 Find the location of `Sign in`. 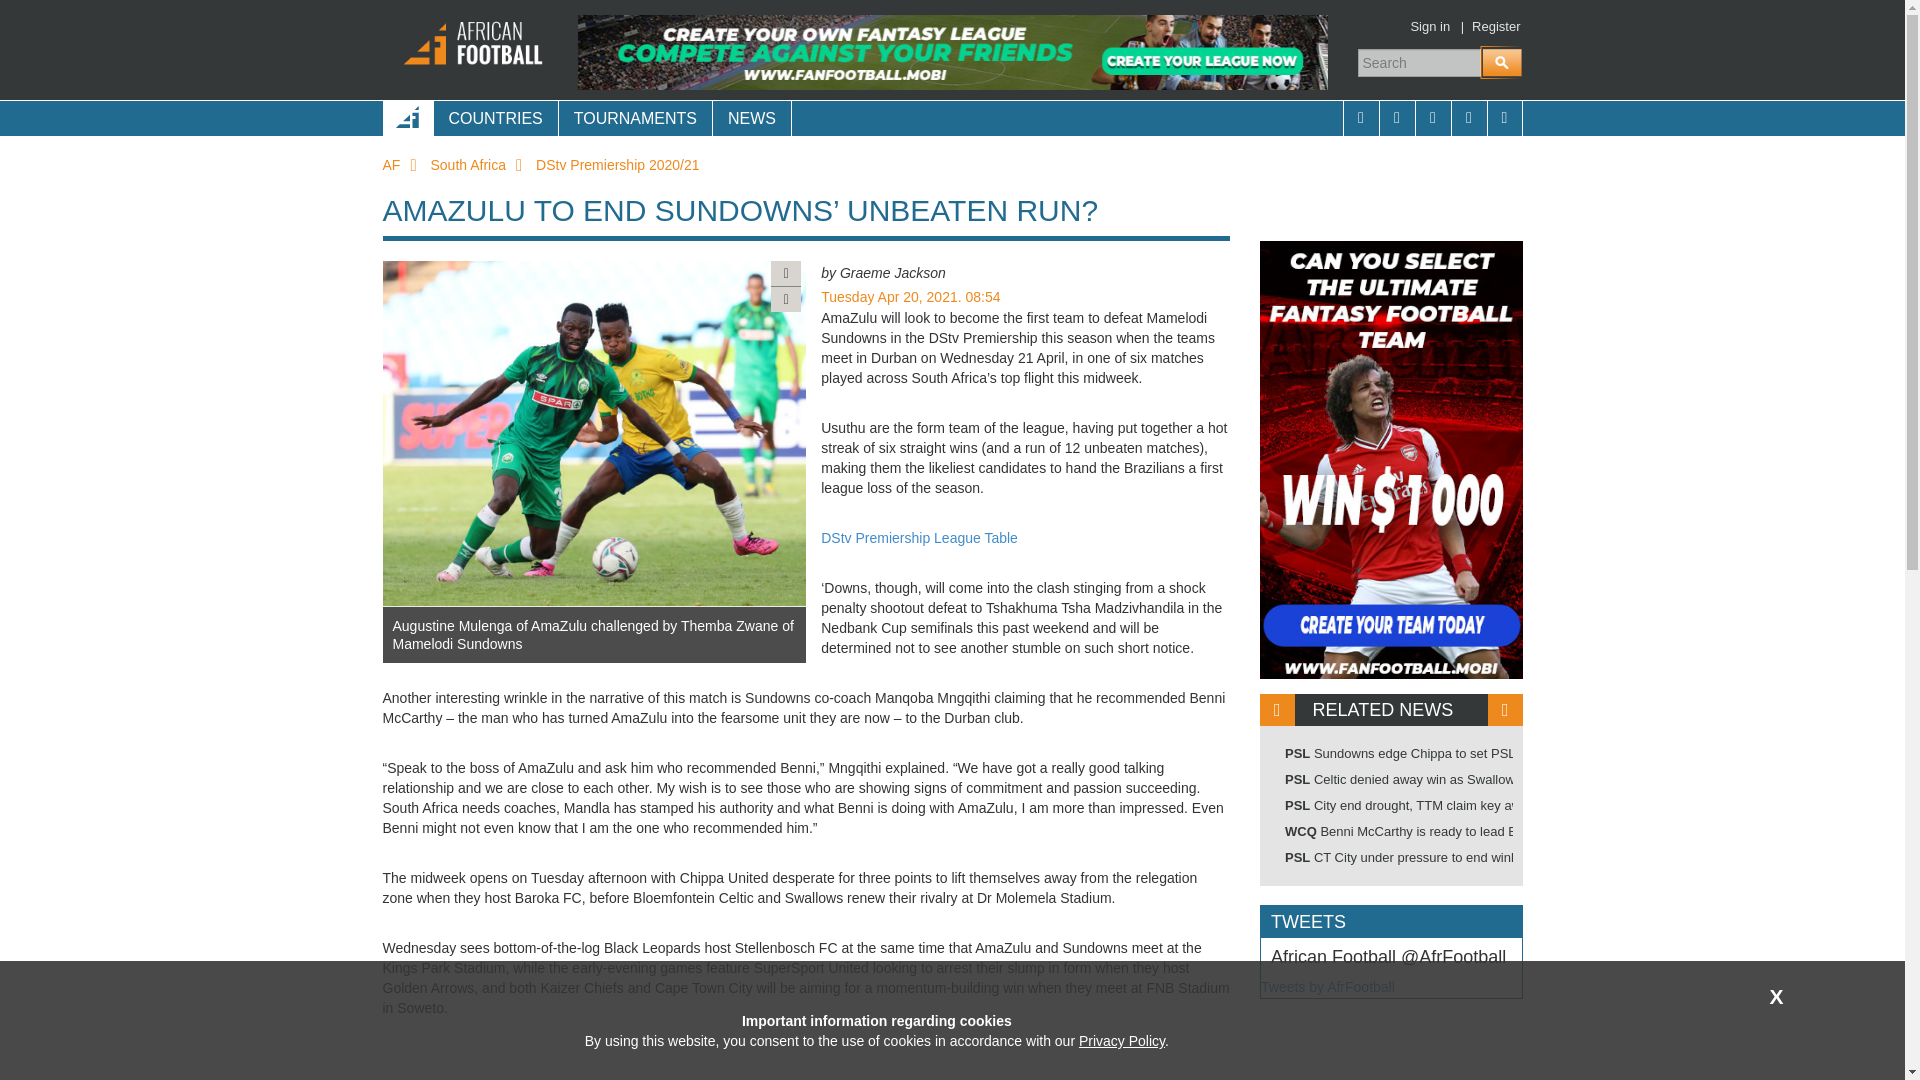

Sign in is located at coordinates (1429, 26).